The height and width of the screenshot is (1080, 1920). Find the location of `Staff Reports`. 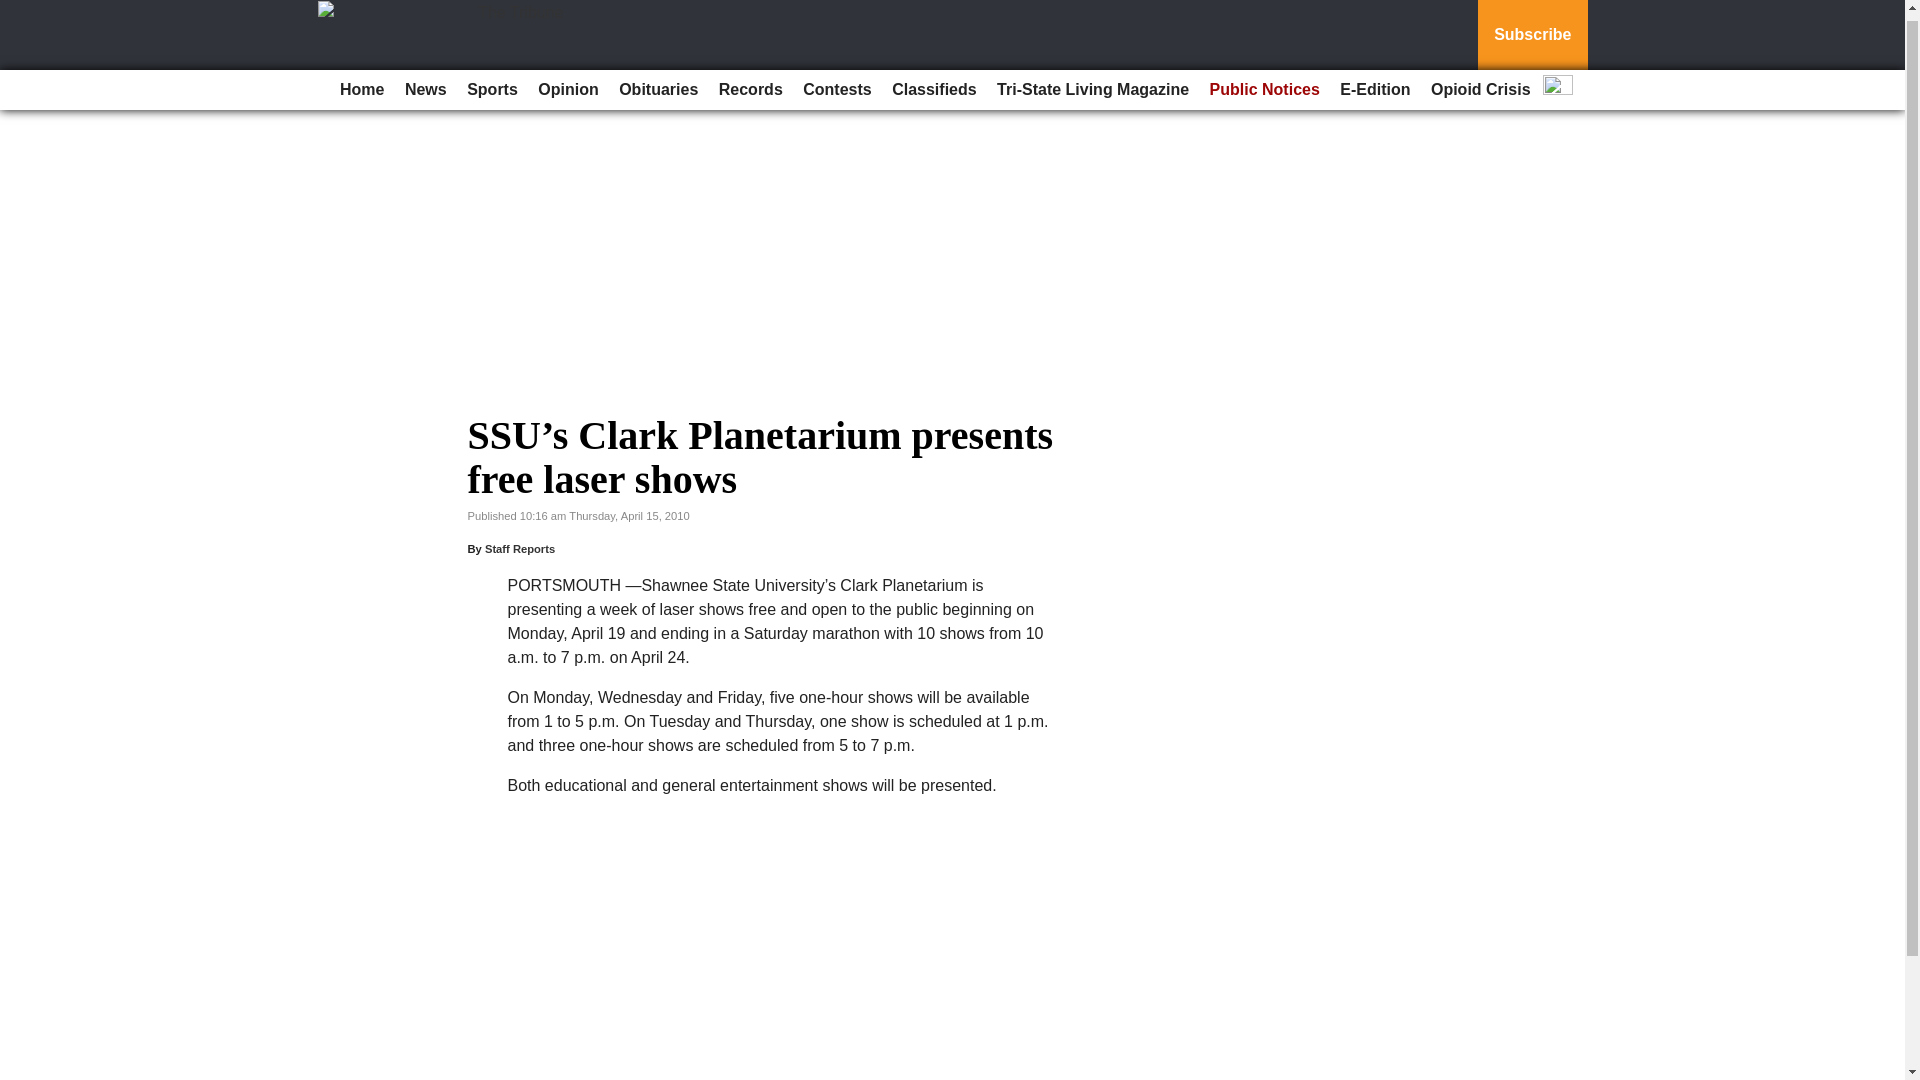

Staff Reports is located at coordinates (520, 549).